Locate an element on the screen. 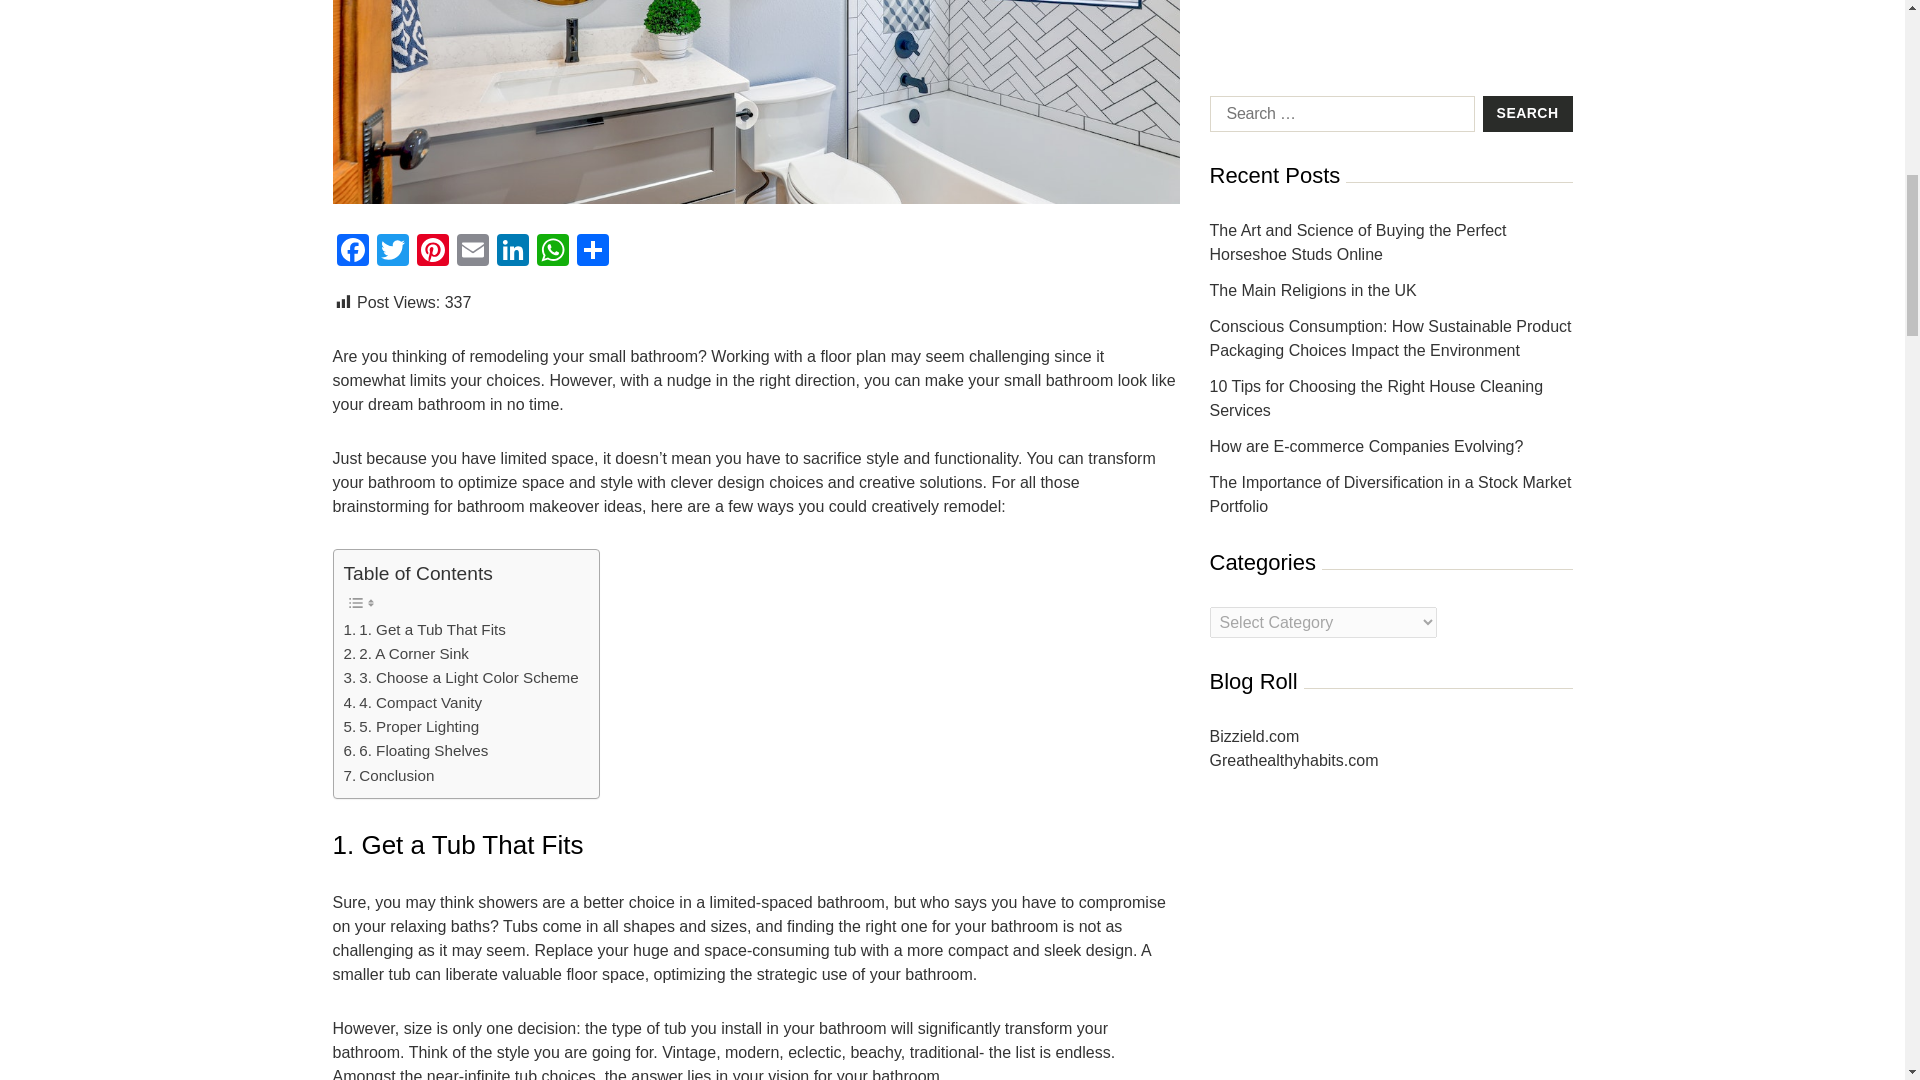 This screenshot has height=1080, width=1920. Conclusion  is located at coordinates (389, 776).